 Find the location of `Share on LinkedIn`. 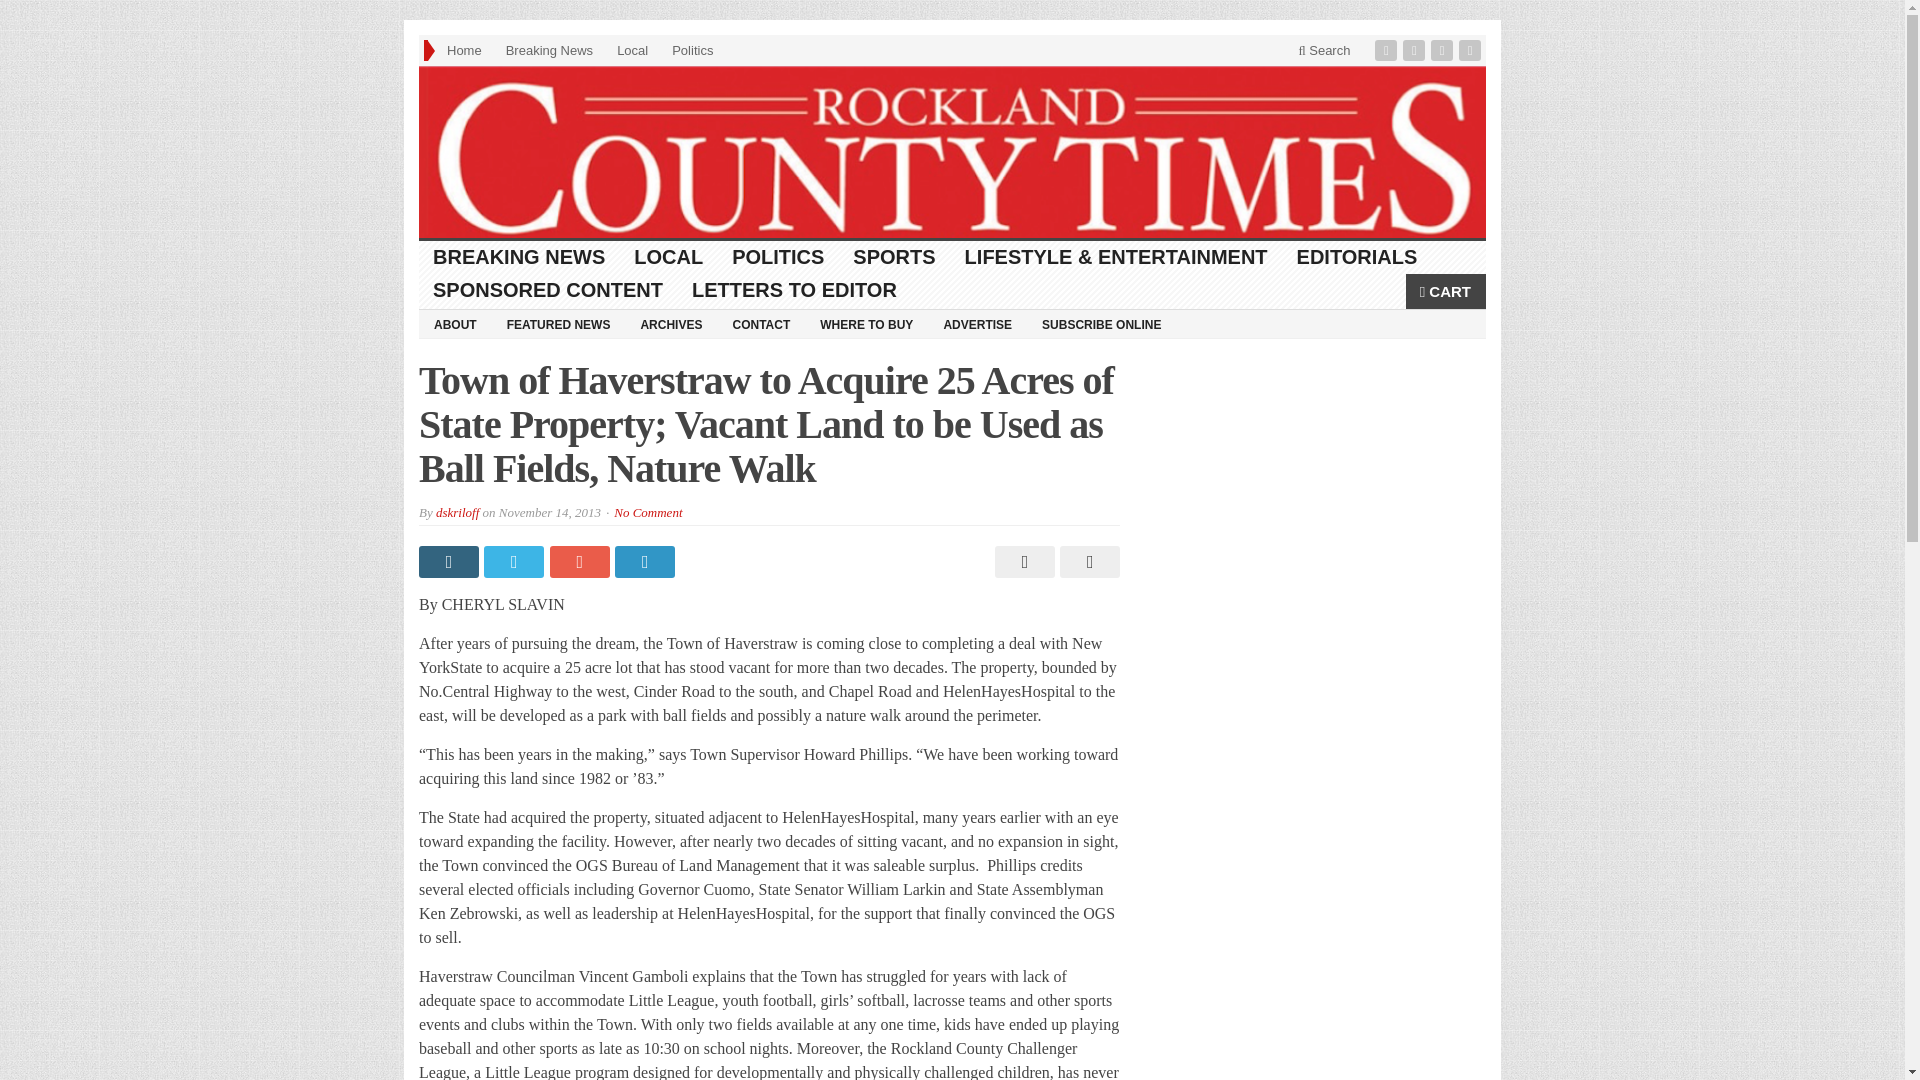

Share on LinkedIn is located at coordinates (646, 562).